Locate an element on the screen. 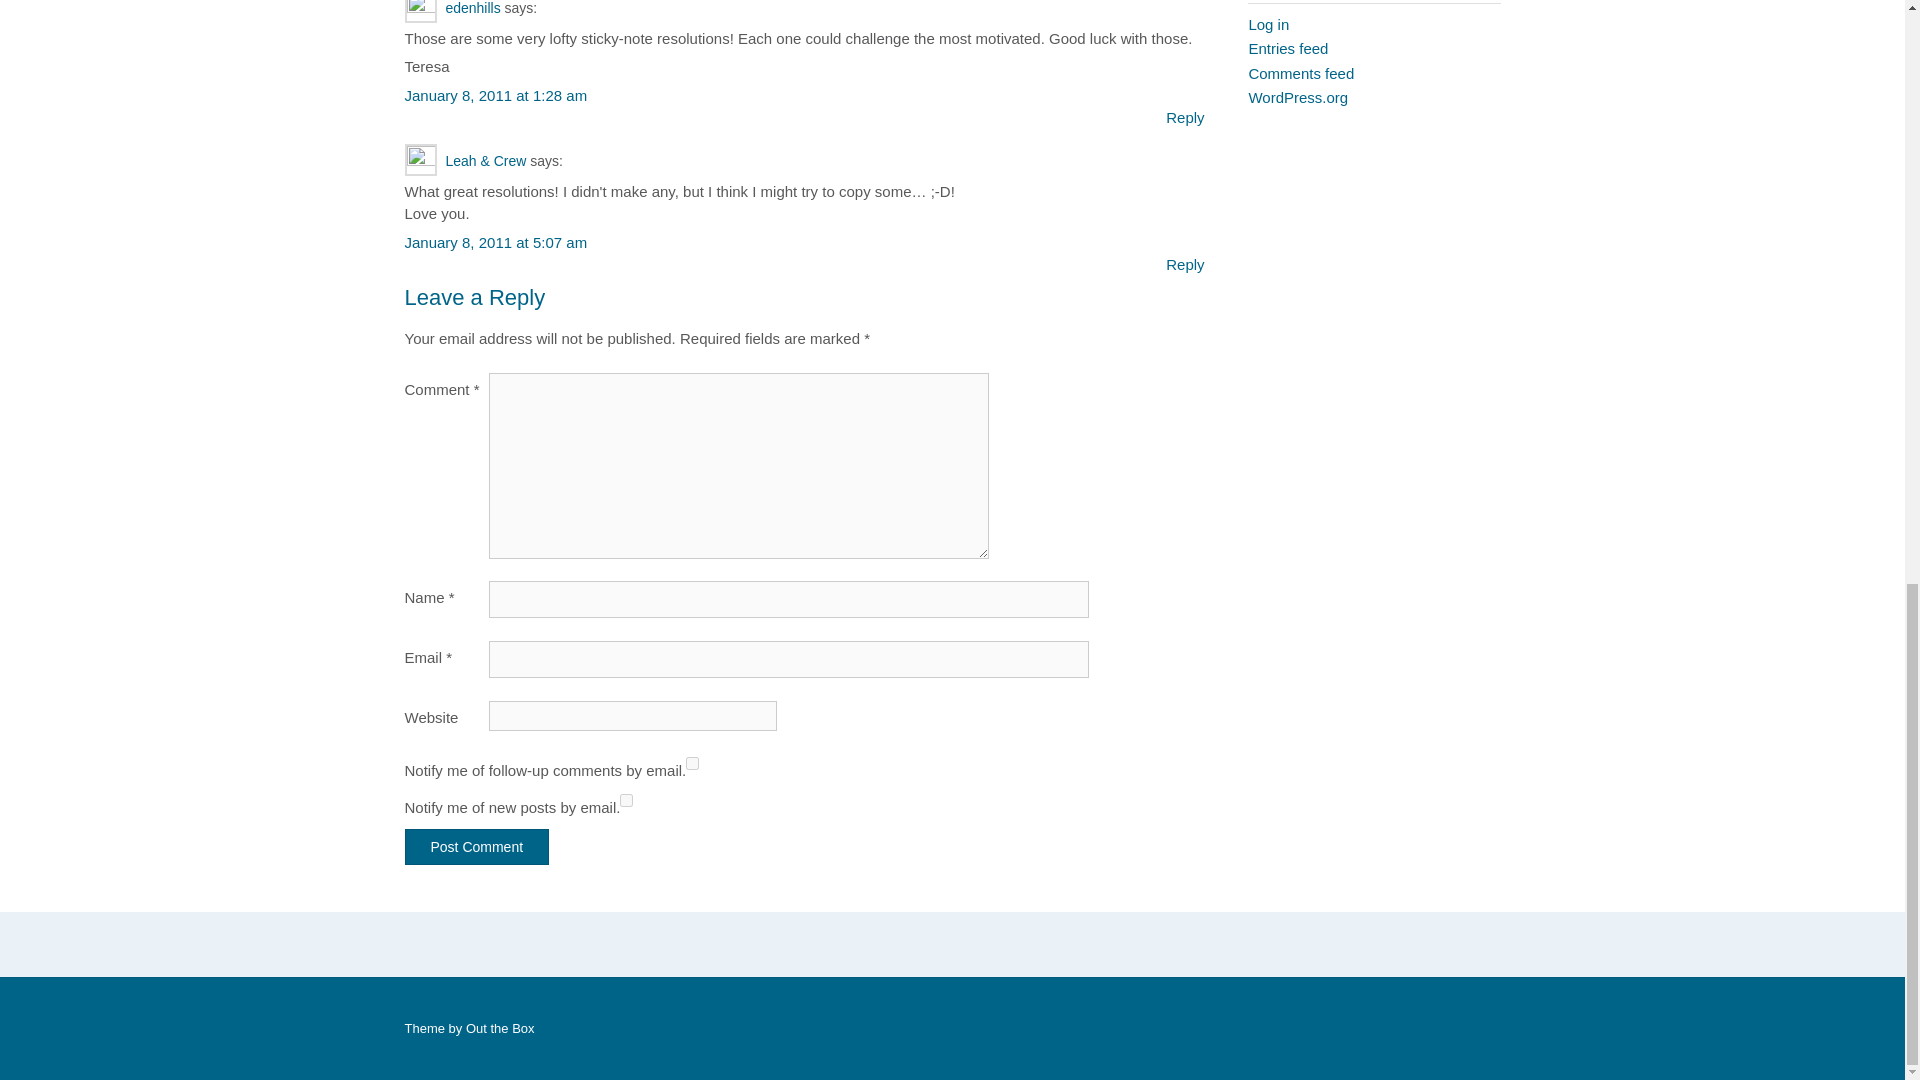 The width and height of the screenshot is (1920, 1080). subscribe is located at coordinates (692, 764).